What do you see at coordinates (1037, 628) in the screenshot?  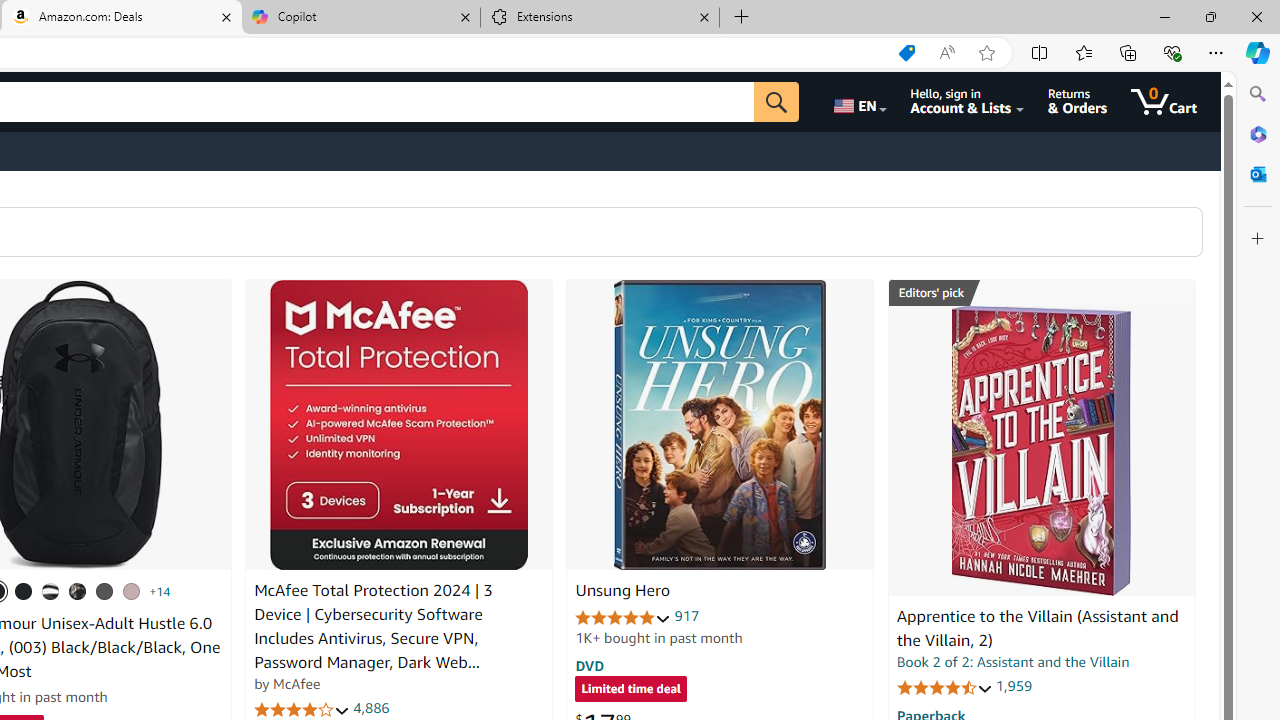 I see `Apprentice to the Villain (Assistant and the Villain, 2)` at bounding box center [1037, 628].